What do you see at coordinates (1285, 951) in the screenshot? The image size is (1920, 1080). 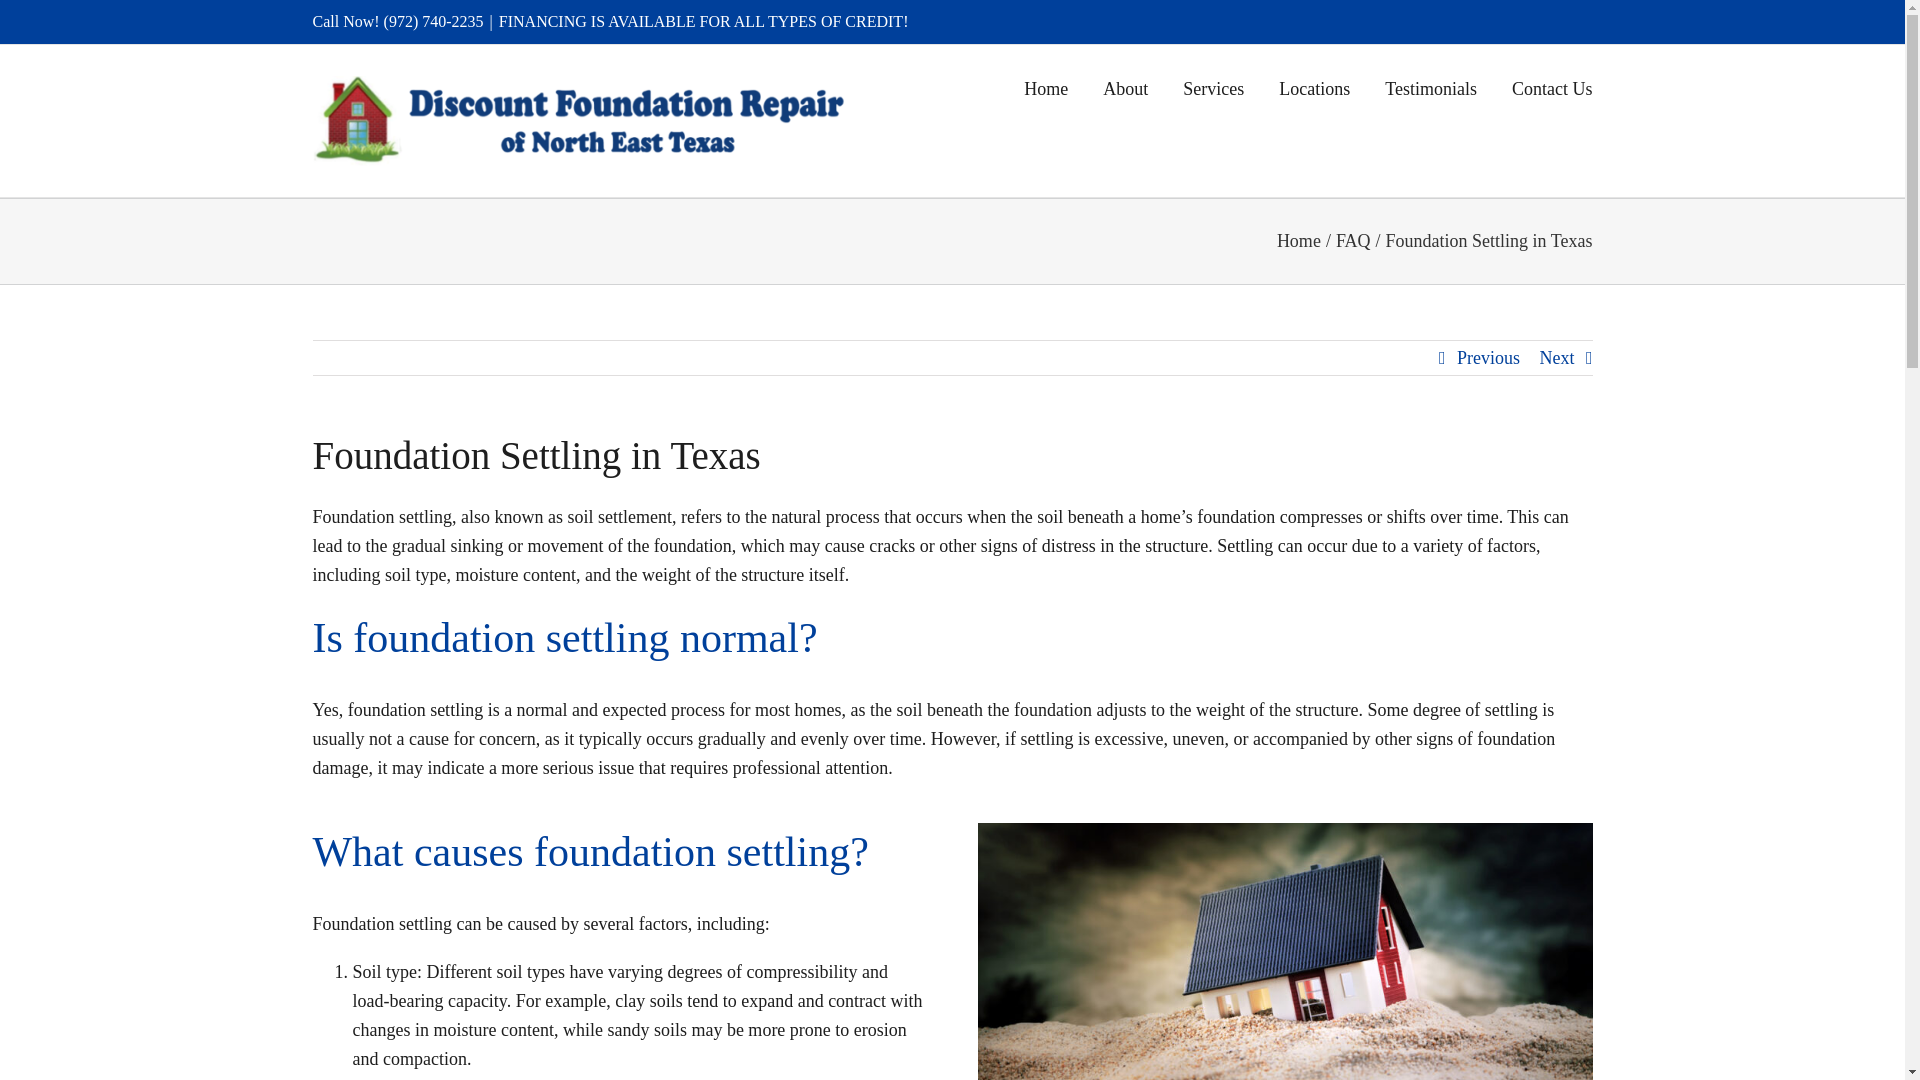 I see `foundation settling in dallas fort worth` at bounding box center [1285, 951].